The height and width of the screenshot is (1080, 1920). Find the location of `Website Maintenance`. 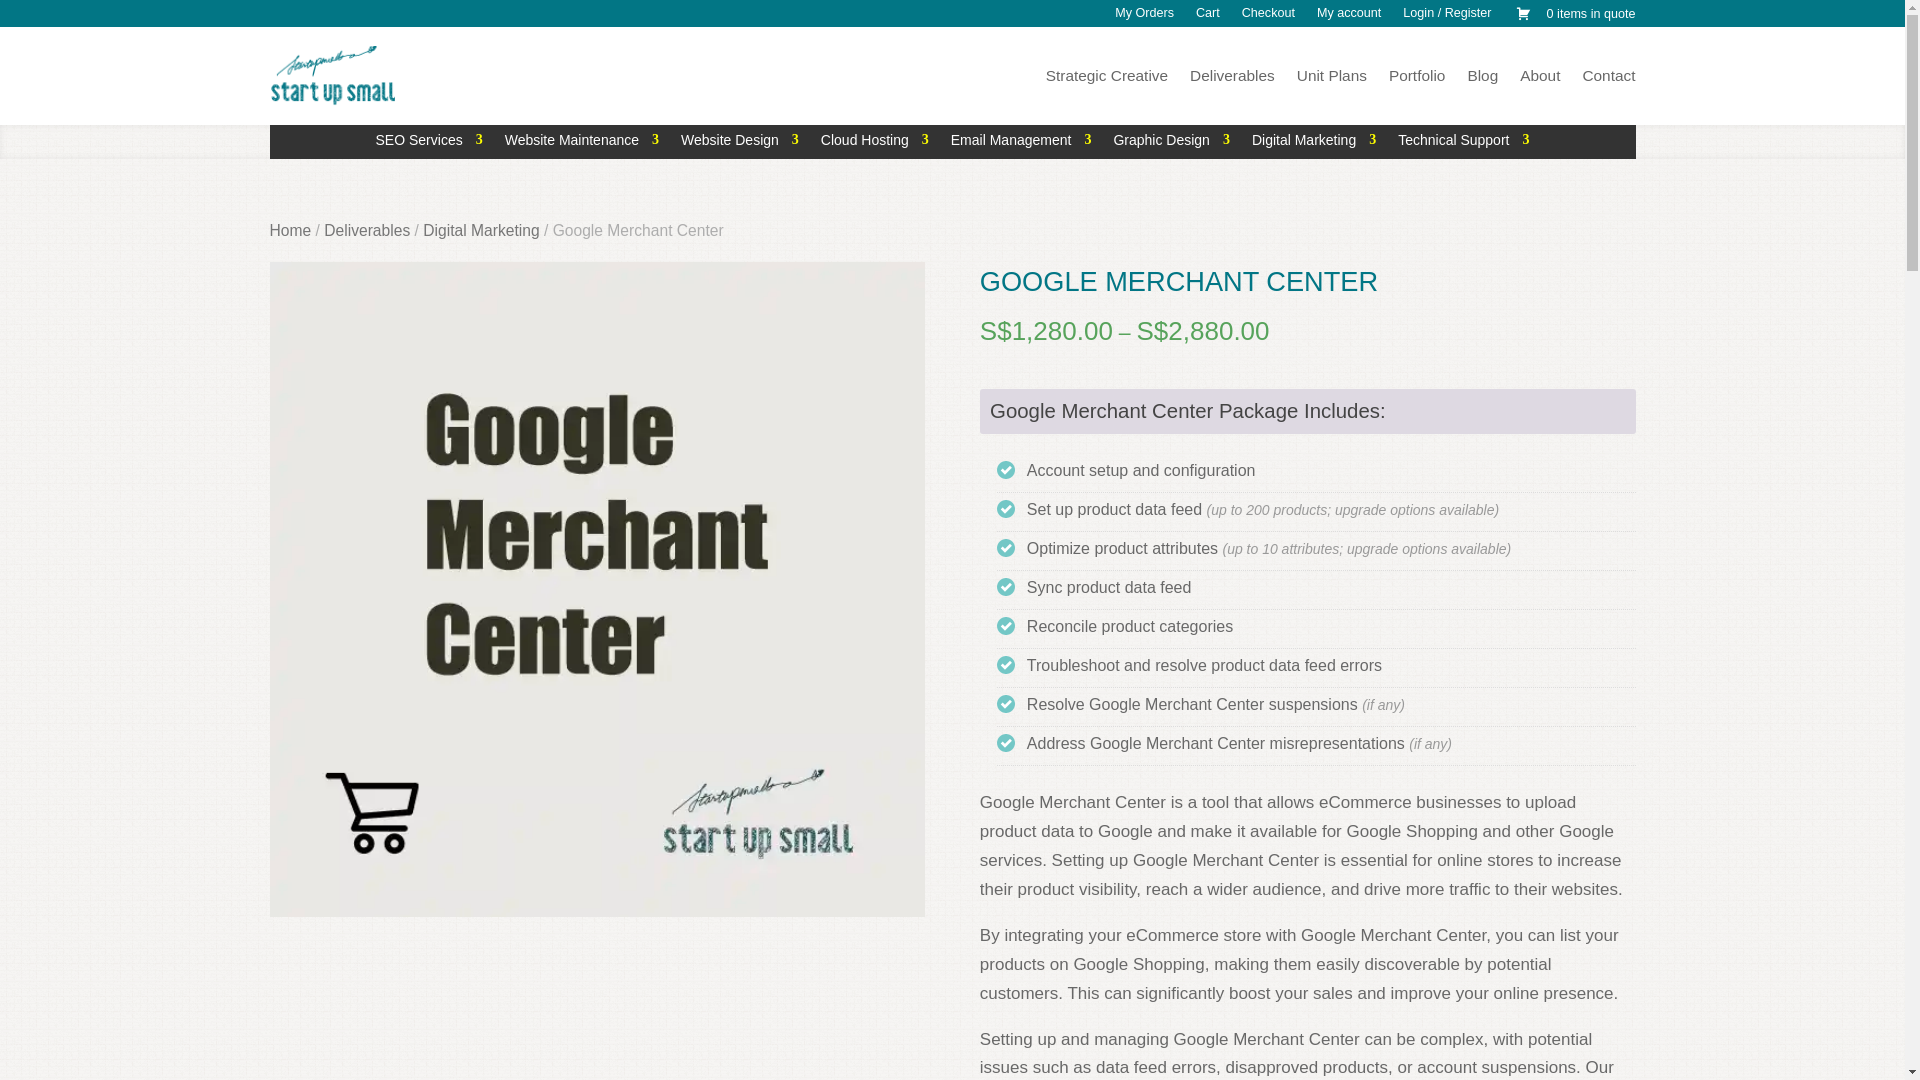

Website Maintenance is located at coordinates (581, 144).